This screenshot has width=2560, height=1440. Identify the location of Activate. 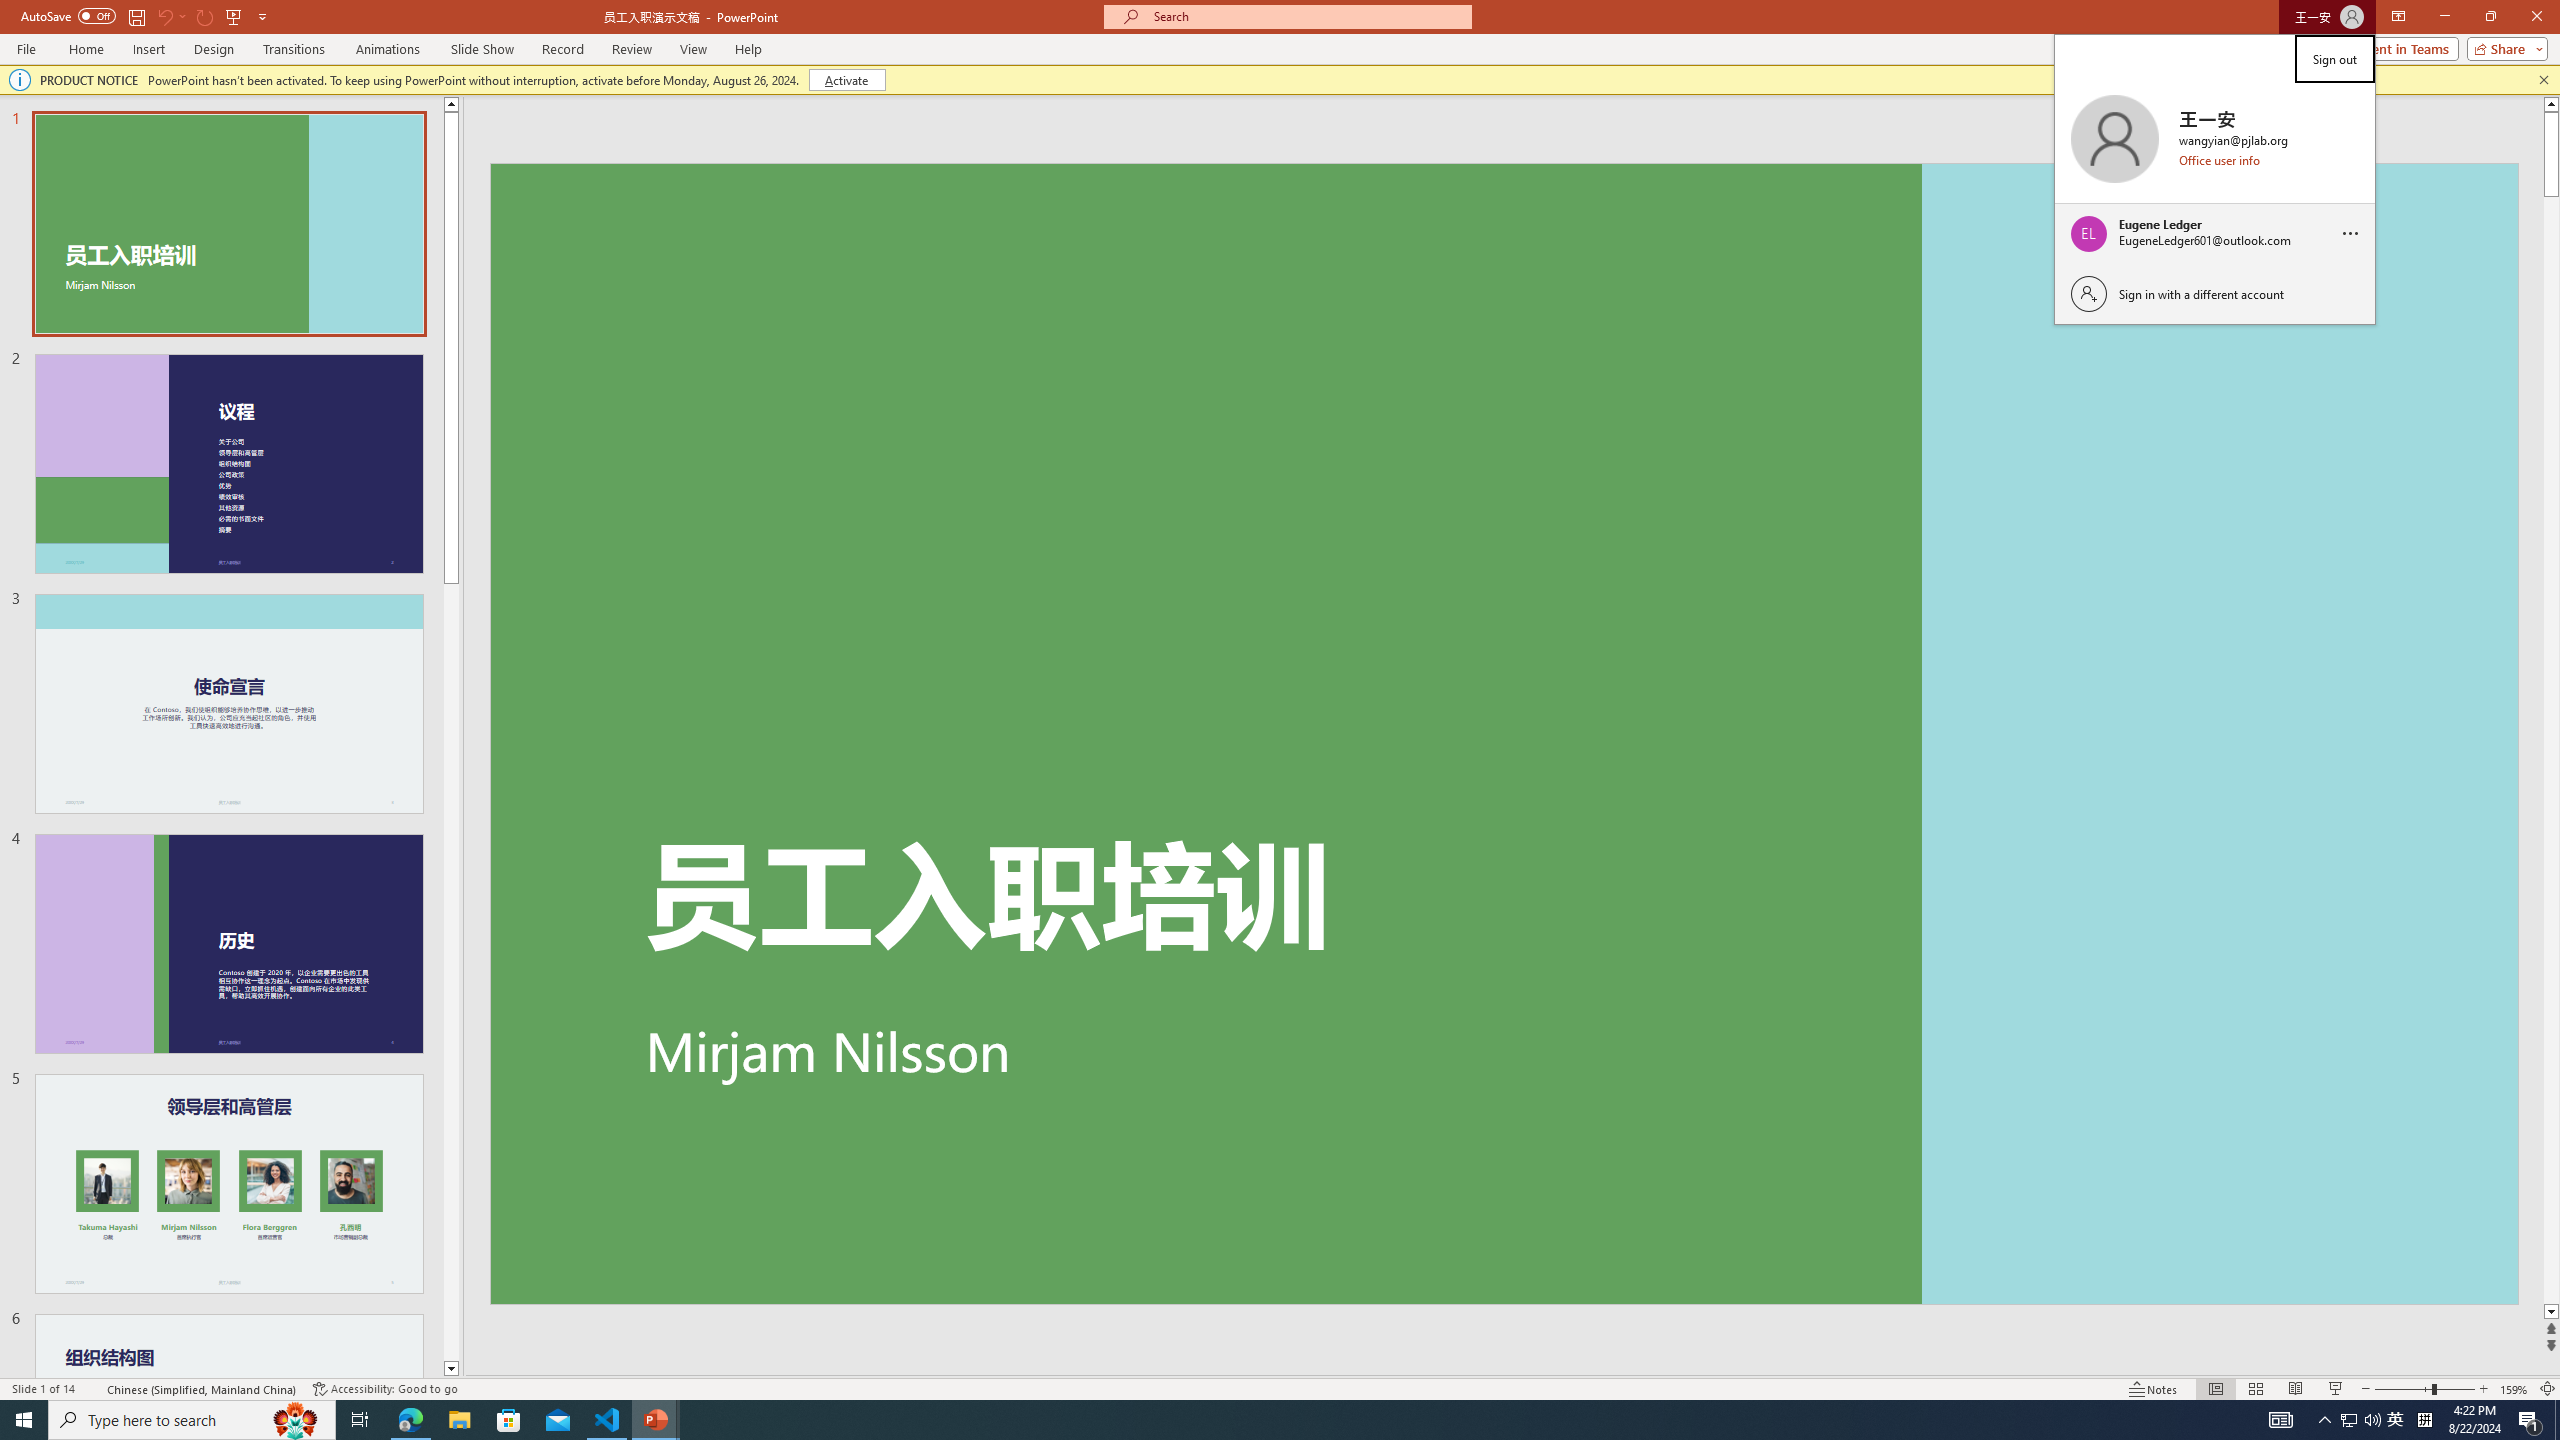
(846, 80).